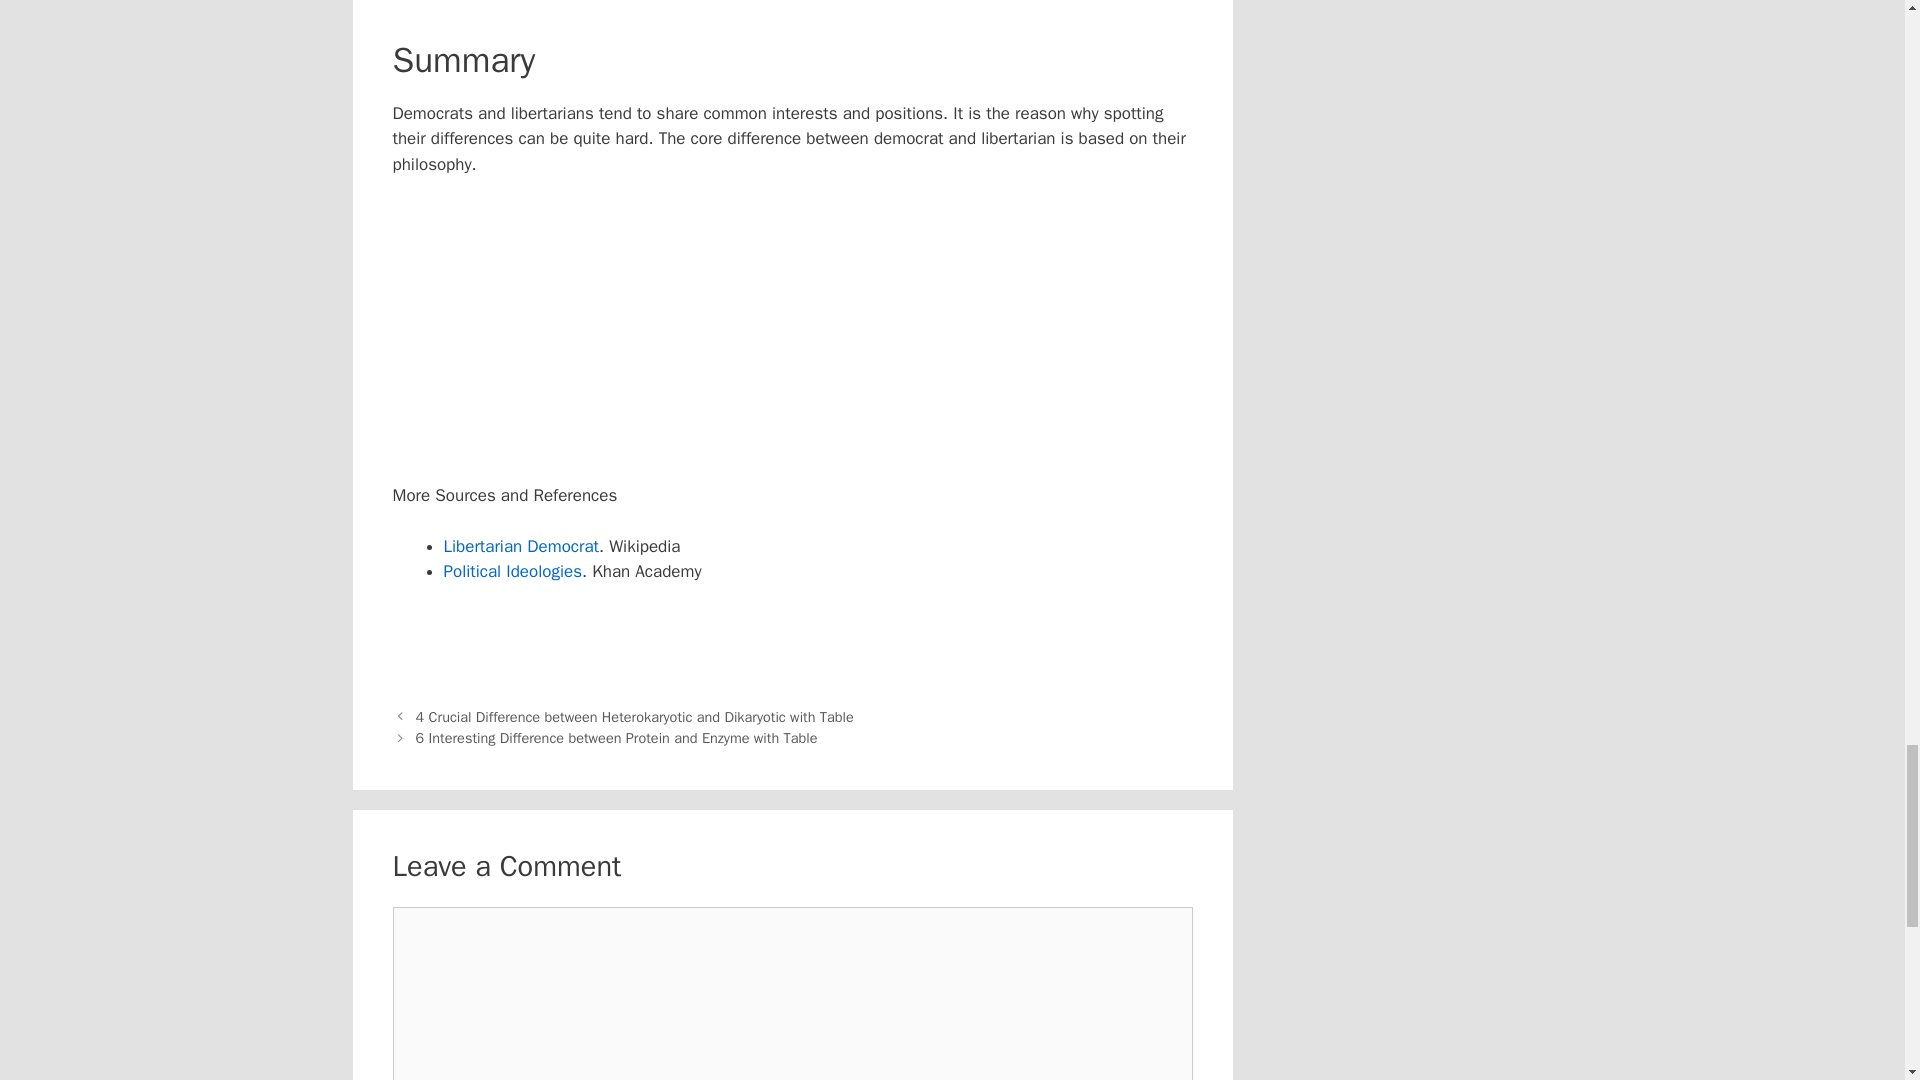 The width and height of the screenshot is (1920, 1080). What do you see at coordinates (513, 571) in the screenshot?
I see `Political Ideologies` at bounding box center [513, 571].